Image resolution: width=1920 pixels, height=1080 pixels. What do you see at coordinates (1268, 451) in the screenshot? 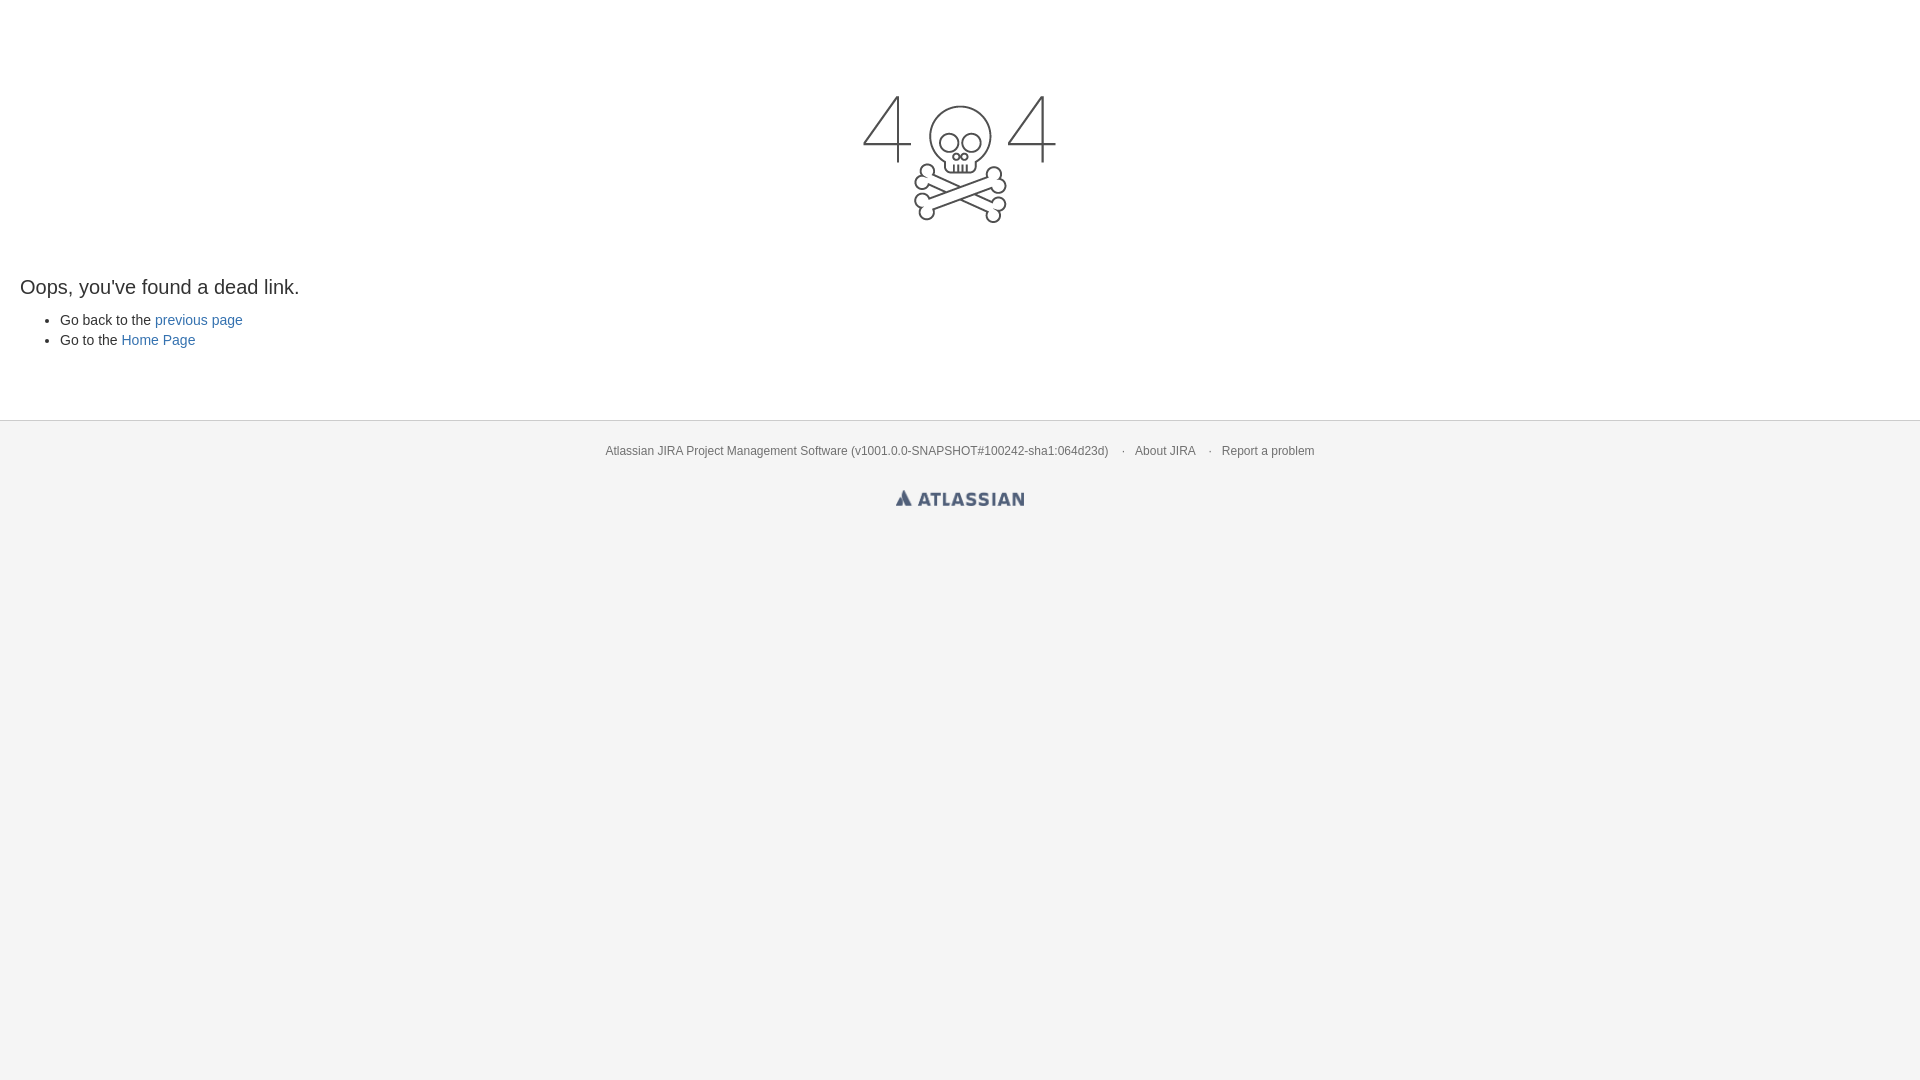
I see `Report a problem` at bounding box center [1268, 451].